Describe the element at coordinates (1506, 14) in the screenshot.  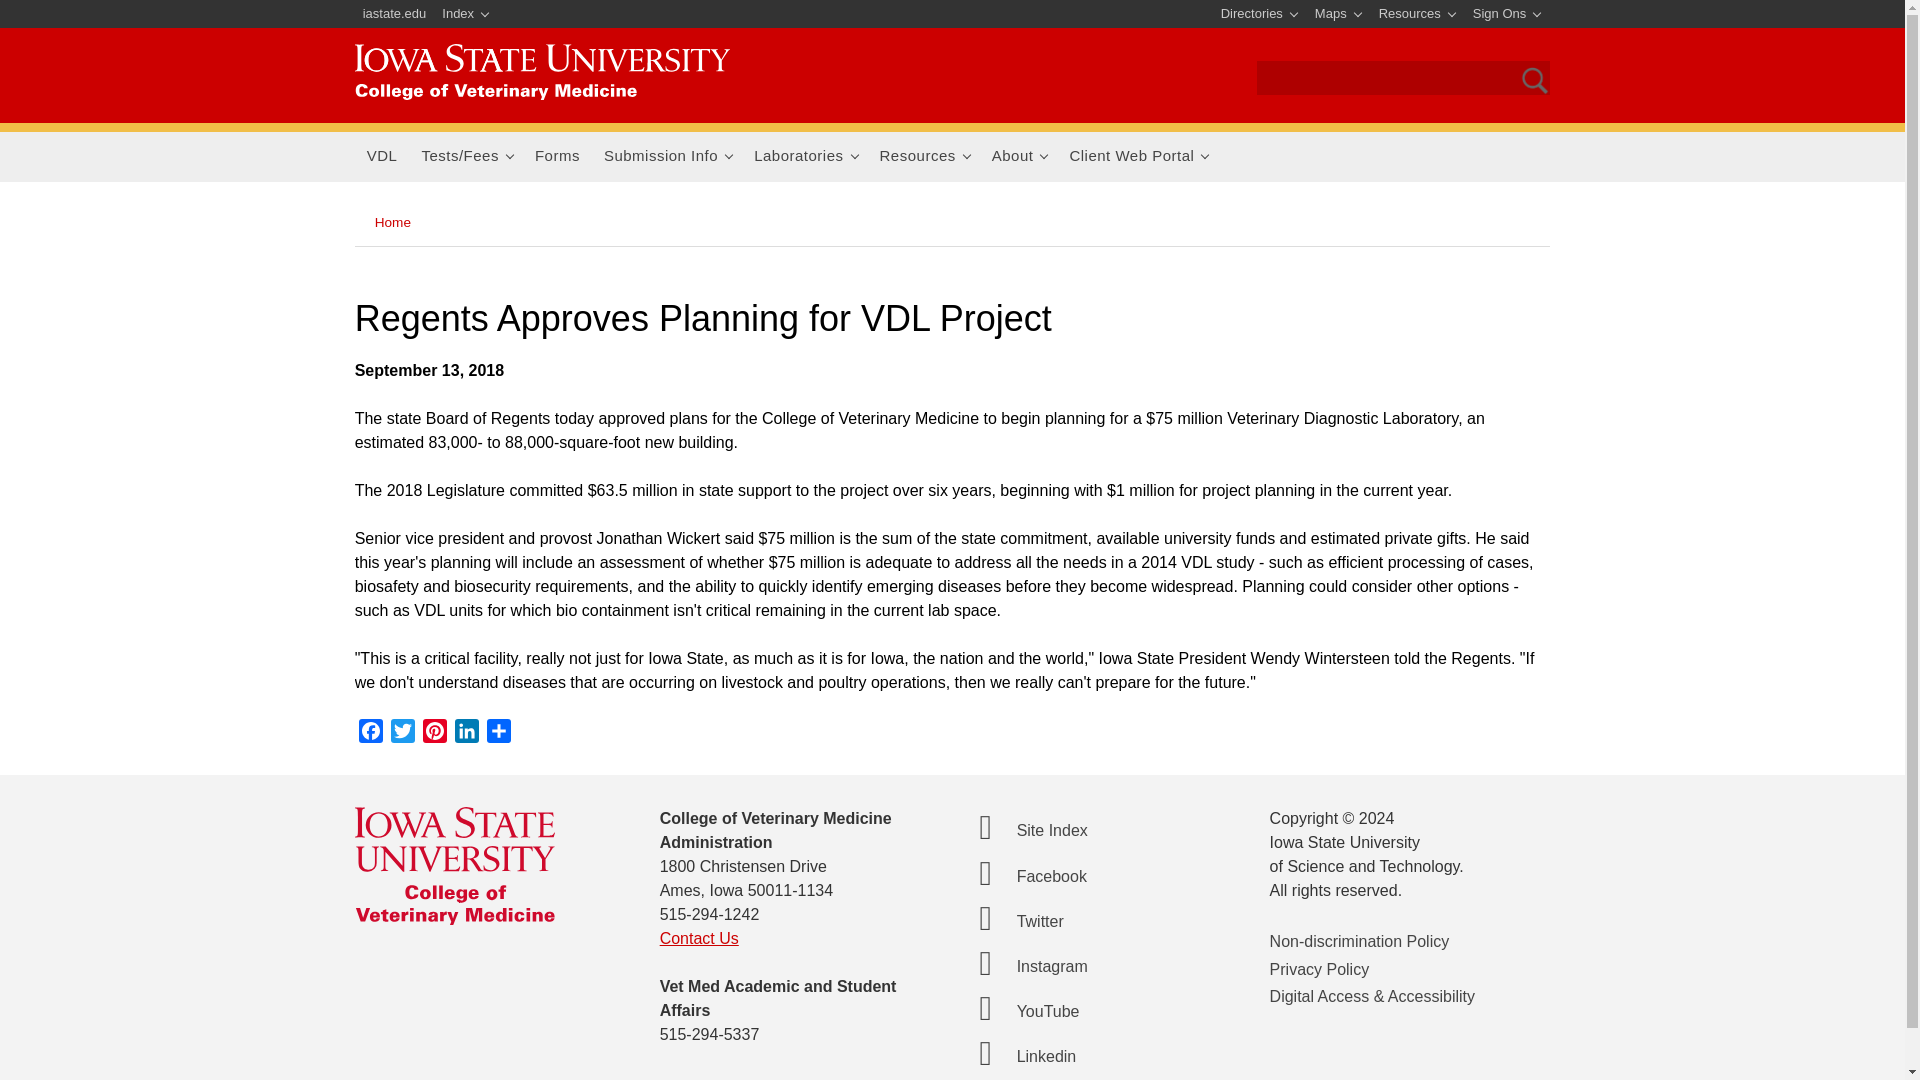
I see `Sign Ons` at that location.